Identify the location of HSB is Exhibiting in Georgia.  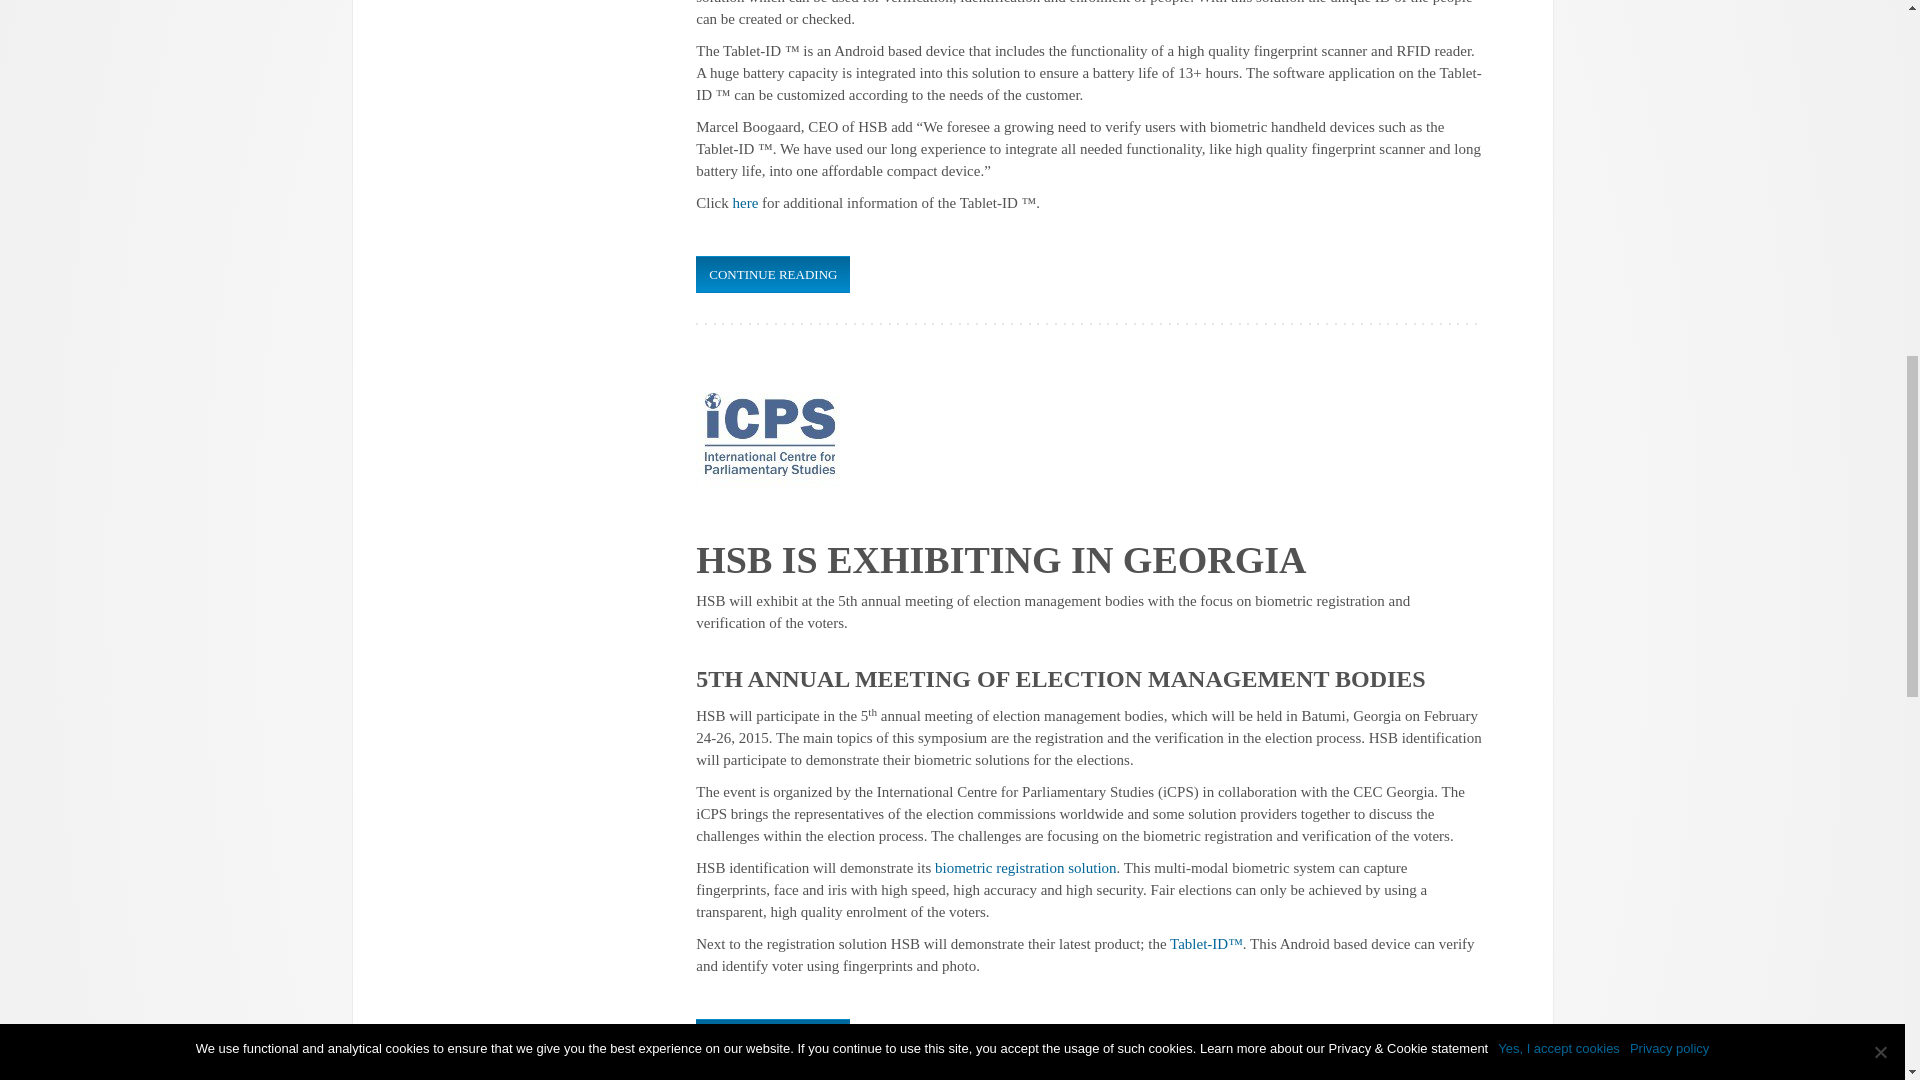
(770, 433).